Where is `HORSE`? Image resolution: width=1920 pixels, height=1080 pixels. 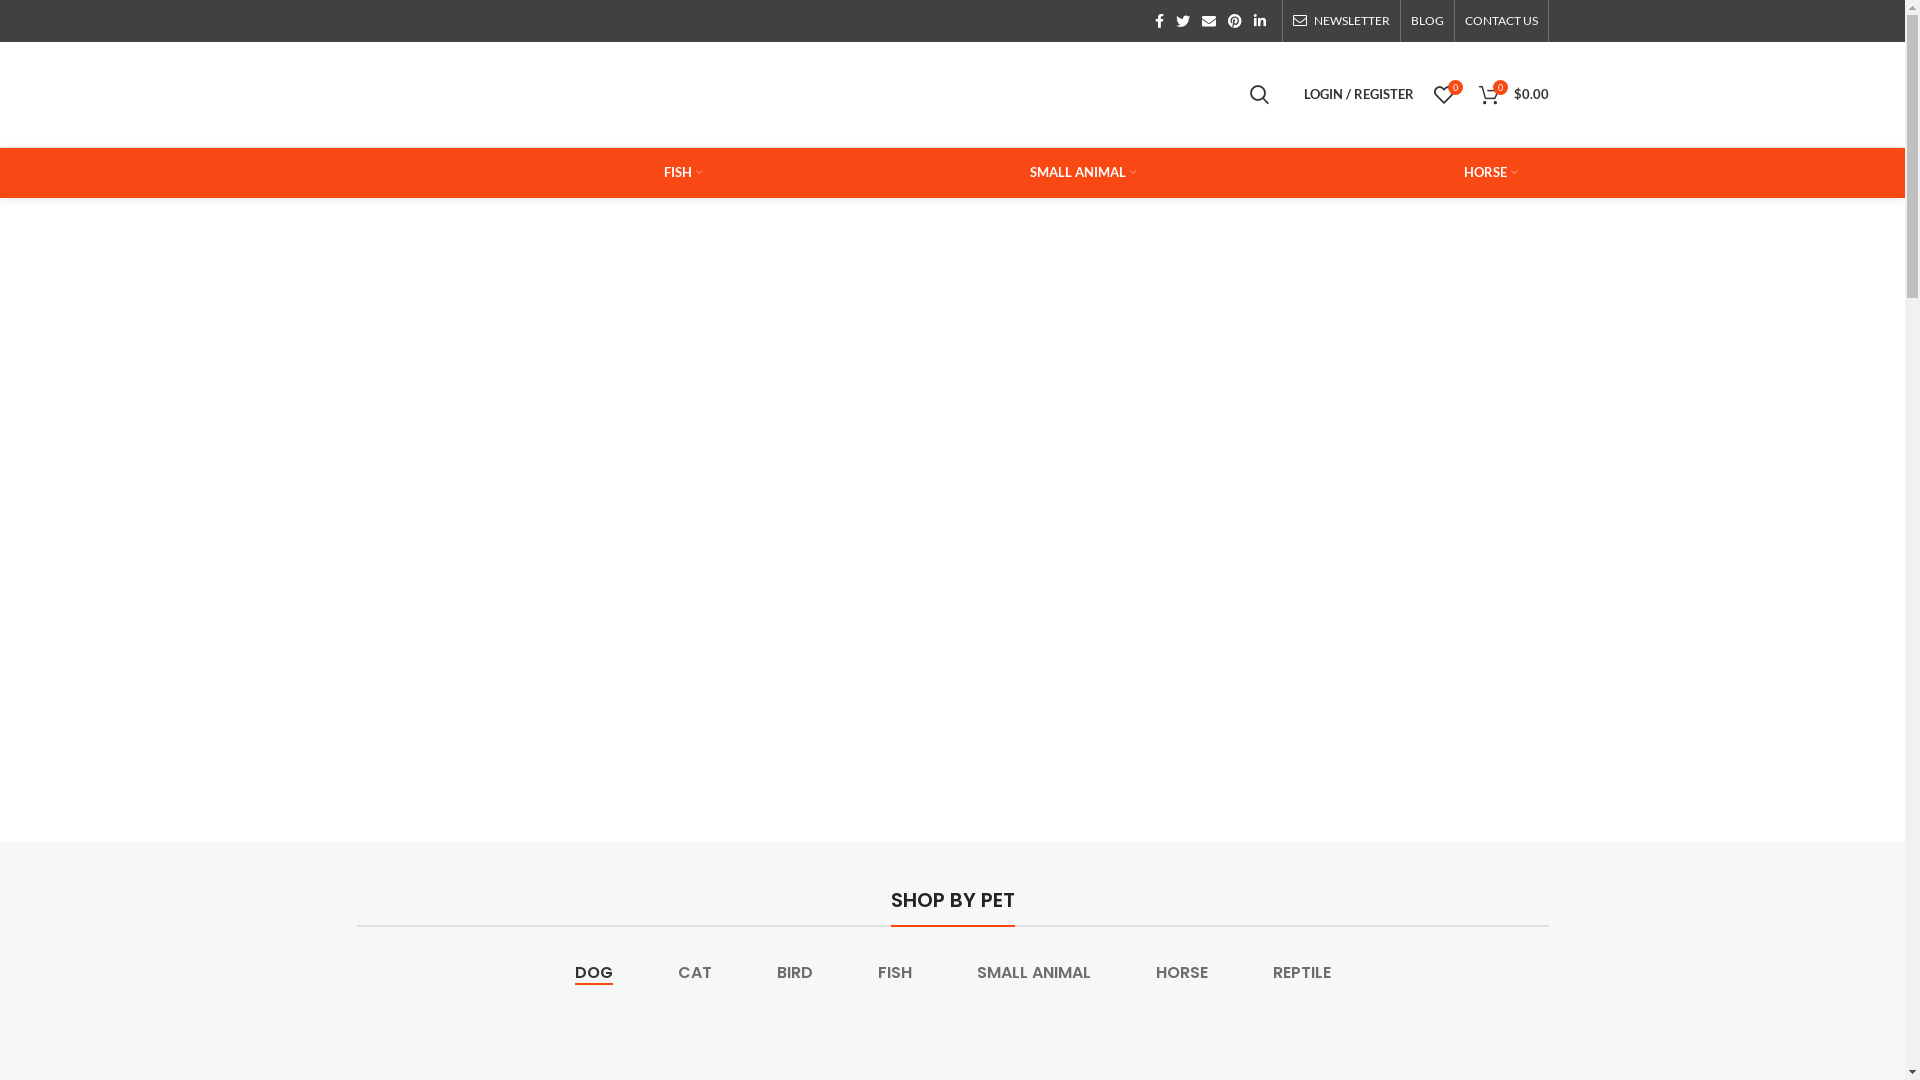 HORSE is located at coordinates (1181, 973).